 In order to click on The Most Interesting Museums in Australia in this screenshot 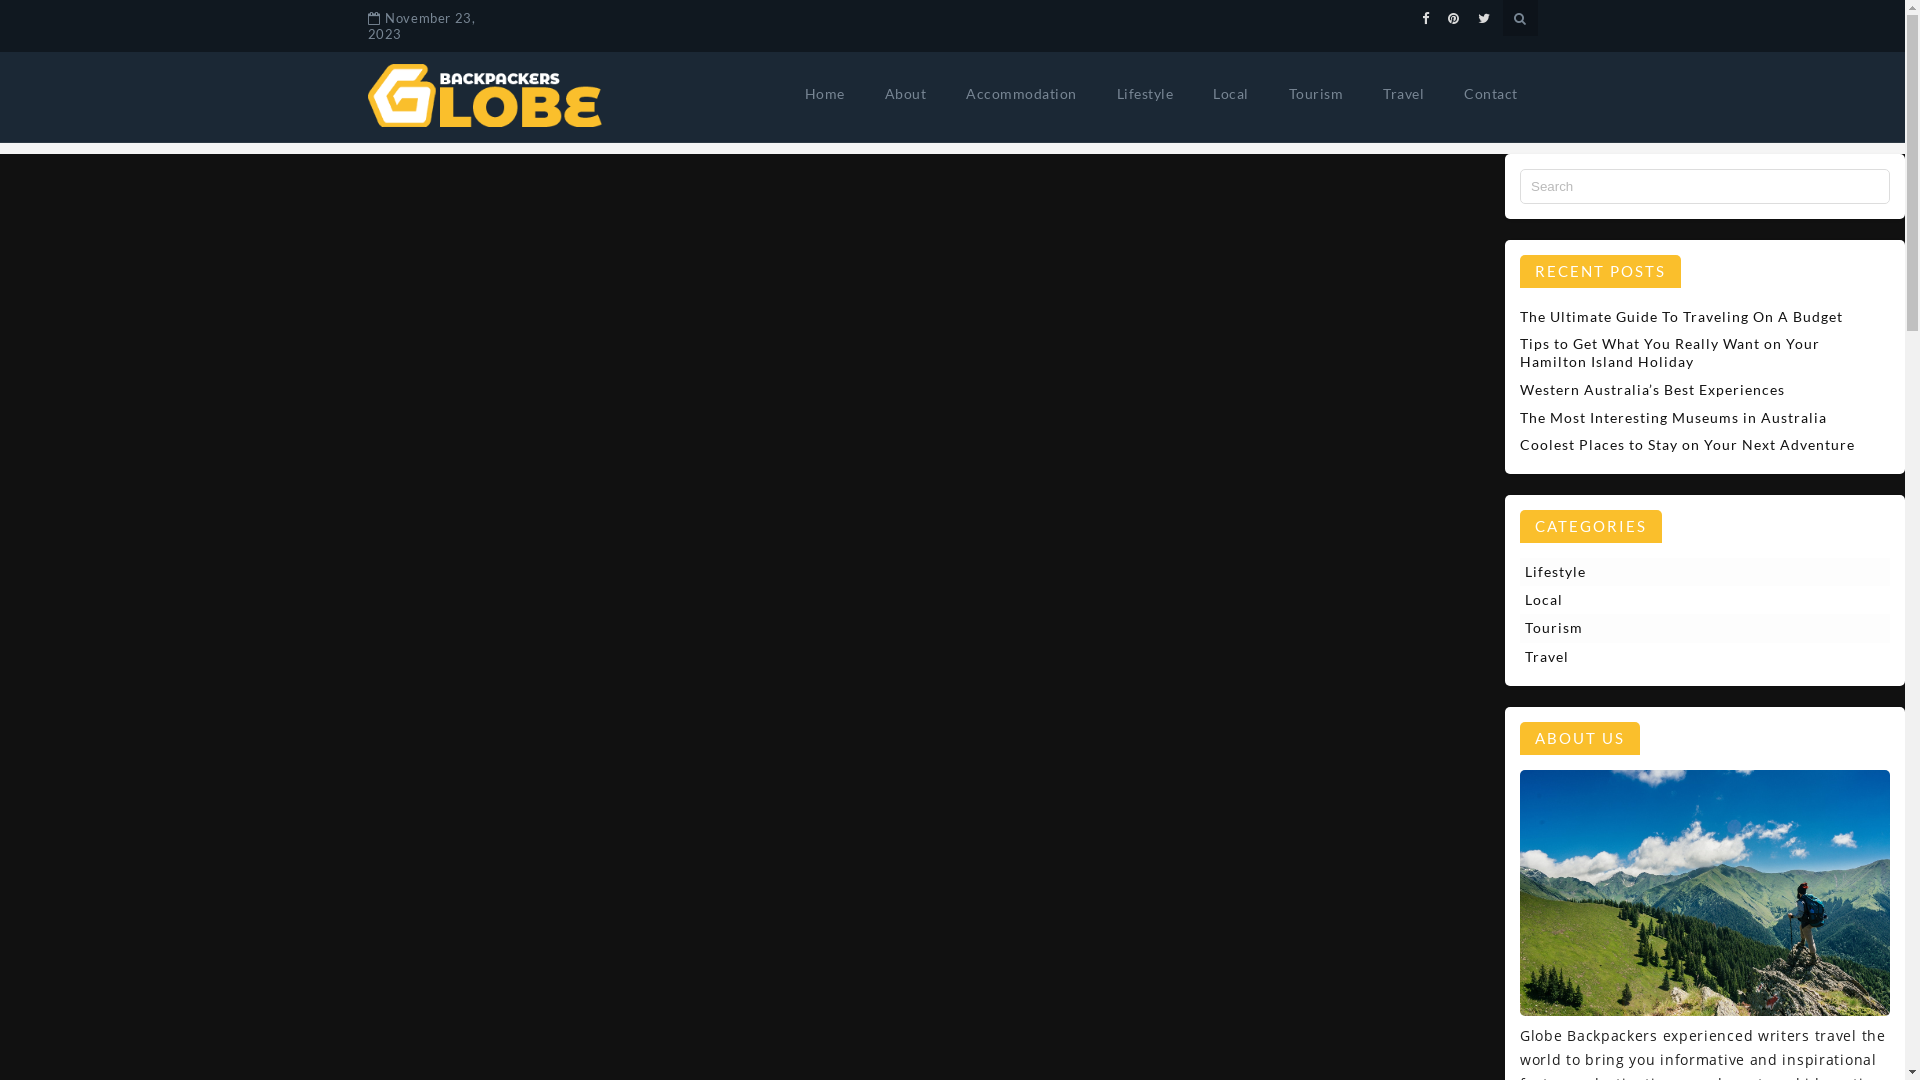, I will do `click(1674, 418)`.